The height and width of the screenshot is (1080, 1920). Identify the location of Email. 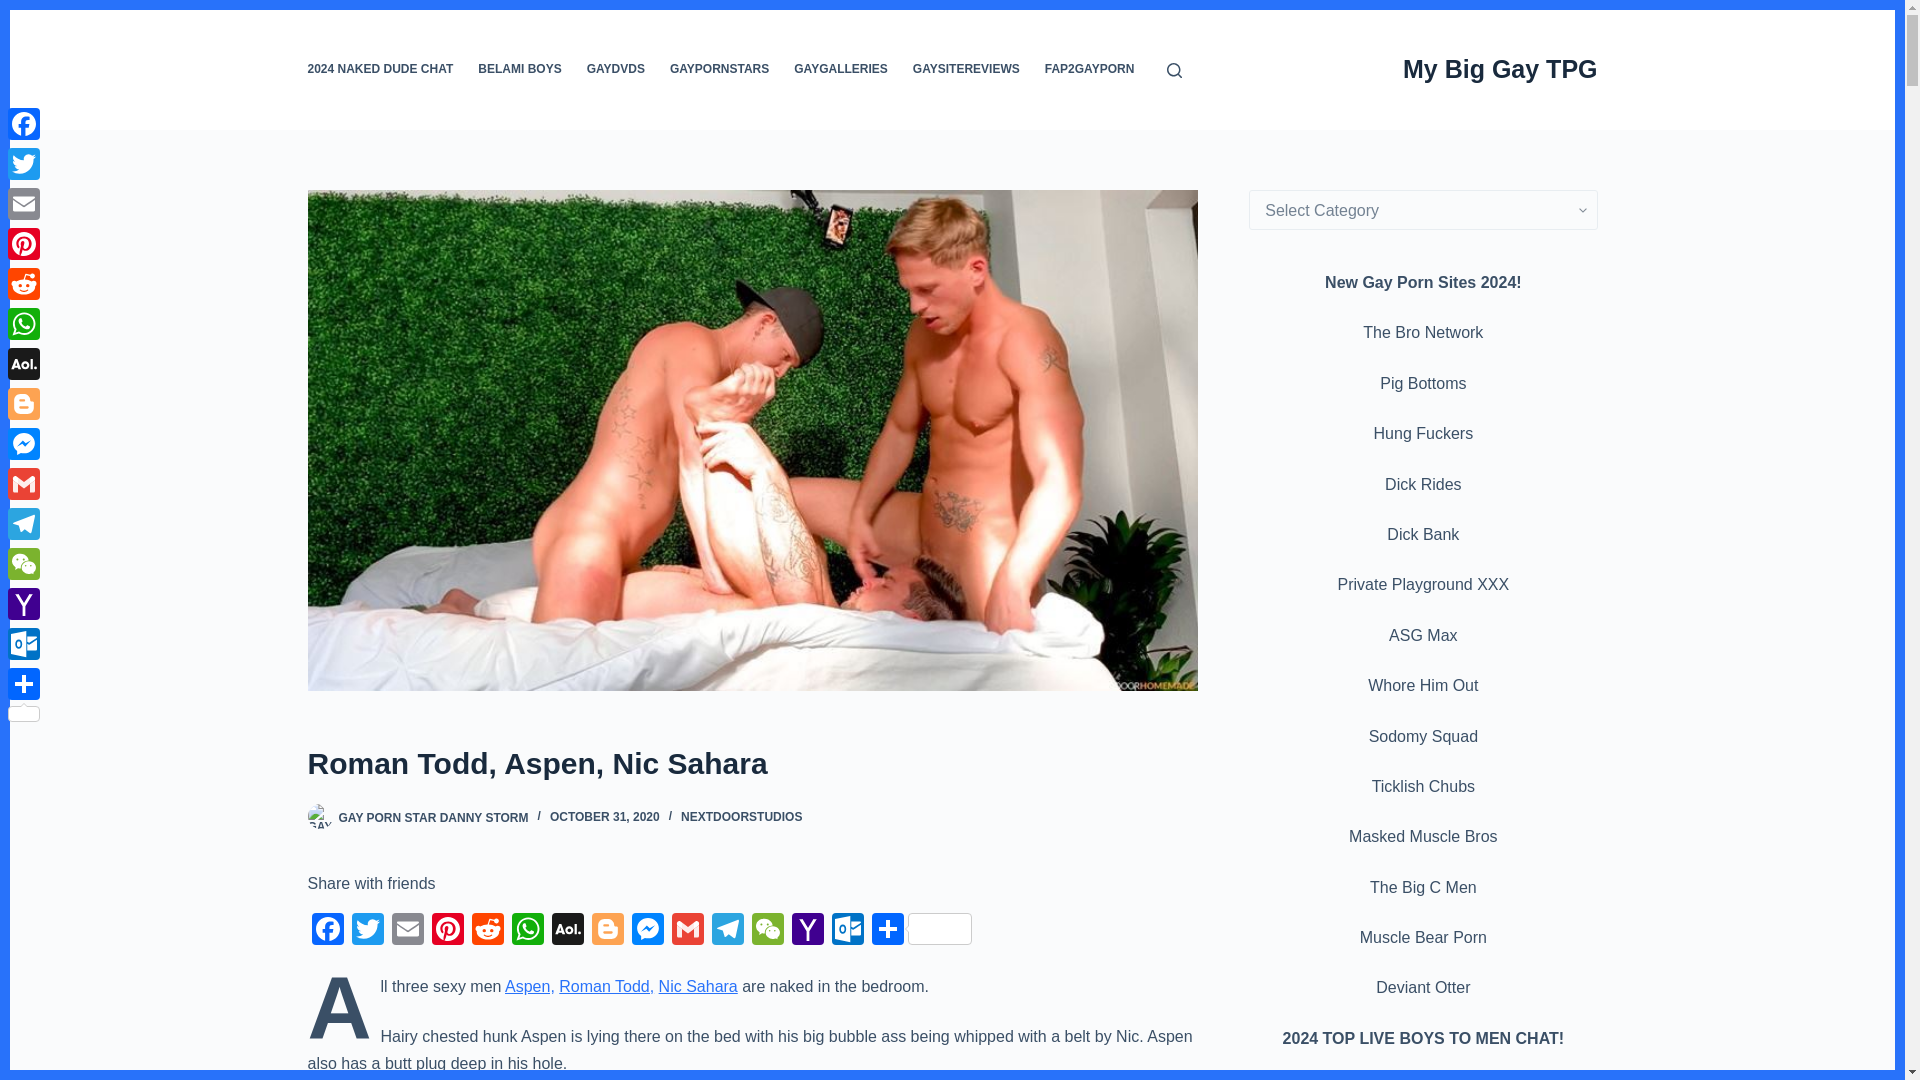
(408, 931).